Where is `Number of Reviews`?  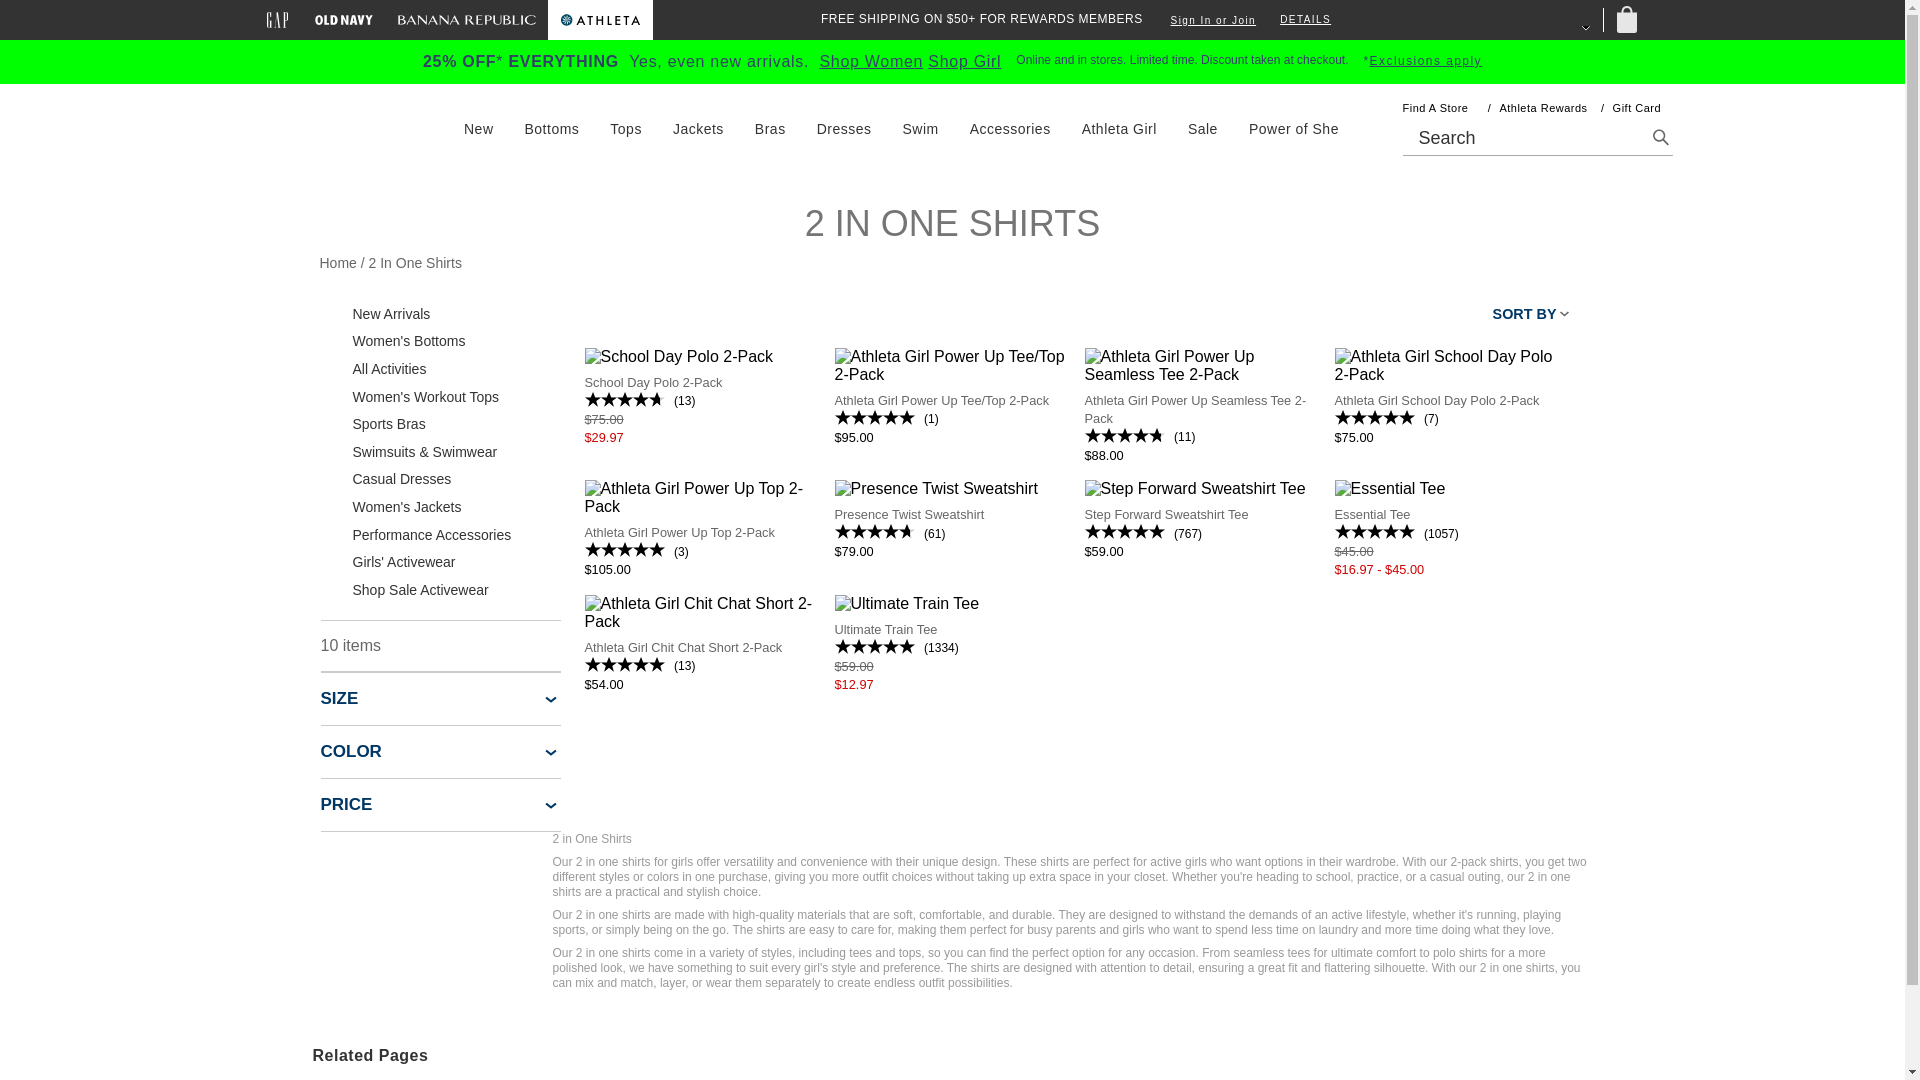 Number of Reviews is located at coordinates (1184, 436).